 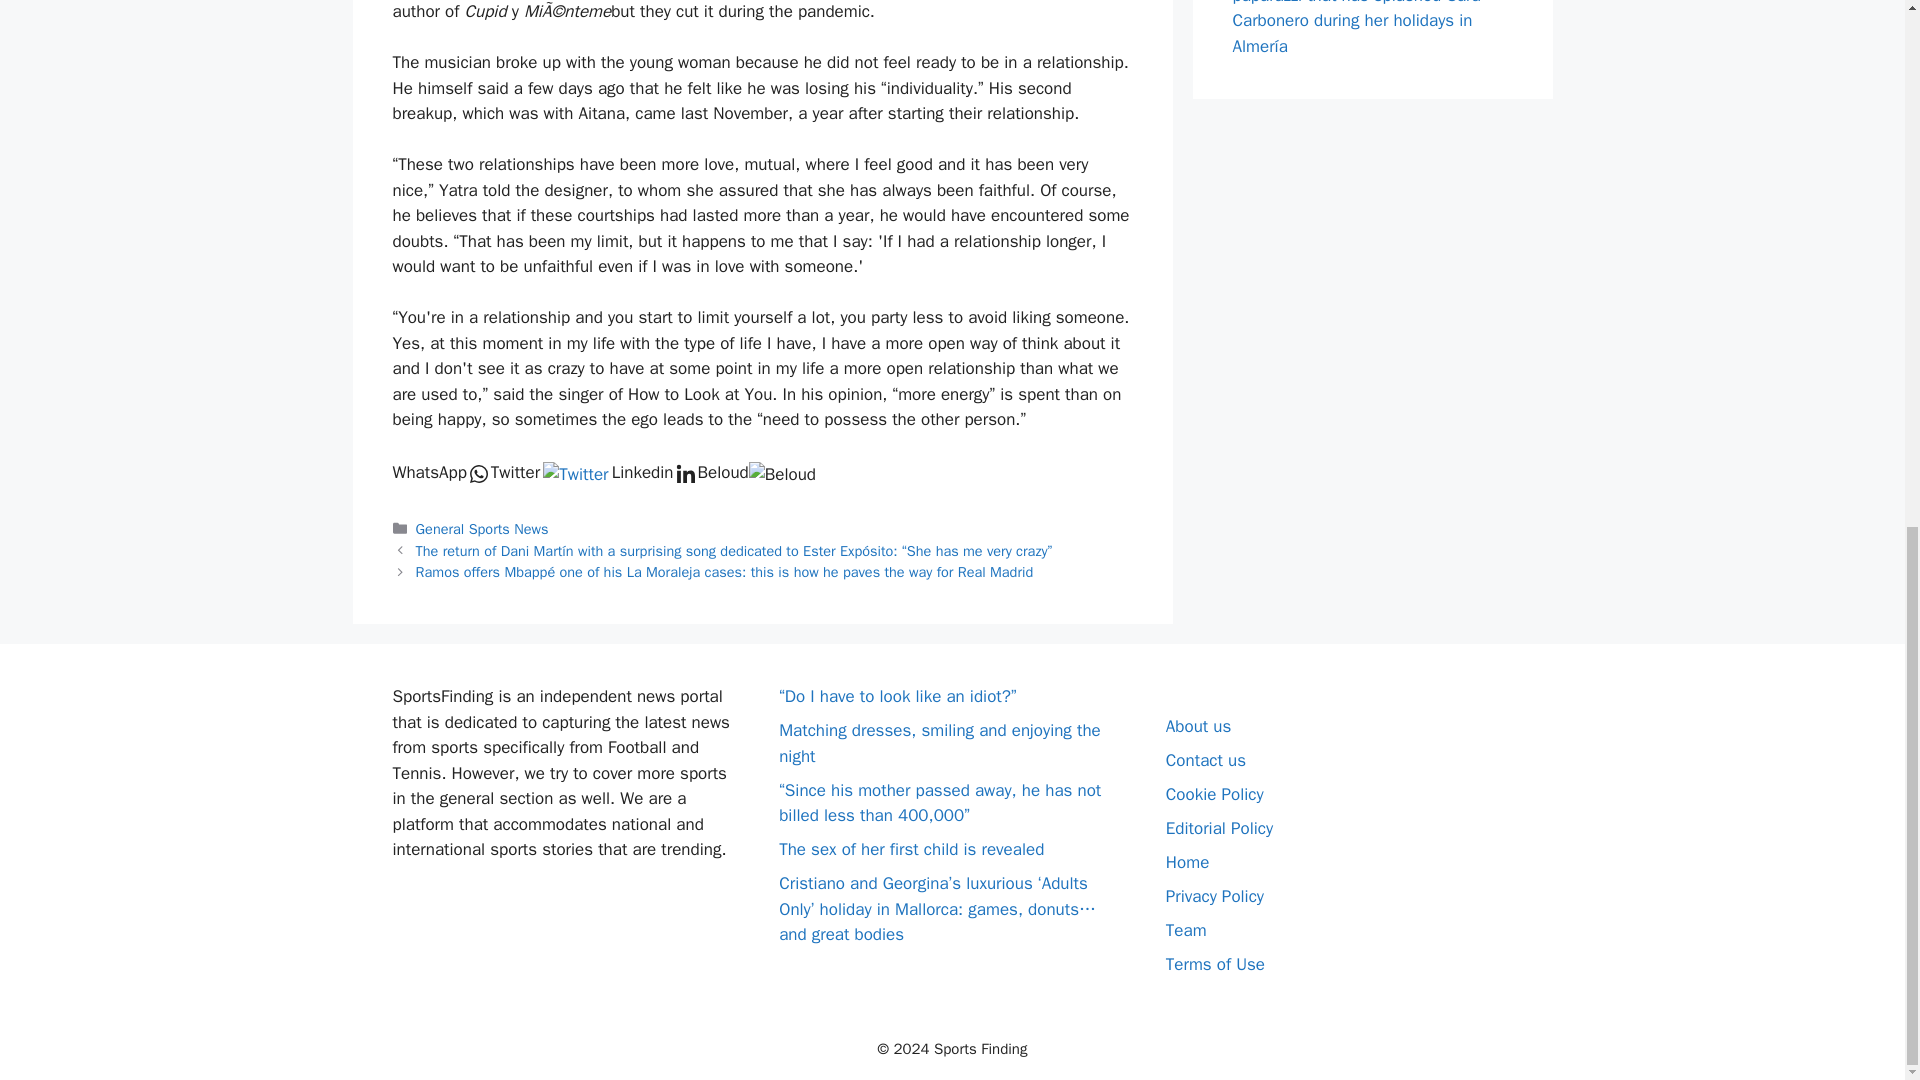 I want to click on About us, so click(x=1198, y=726).